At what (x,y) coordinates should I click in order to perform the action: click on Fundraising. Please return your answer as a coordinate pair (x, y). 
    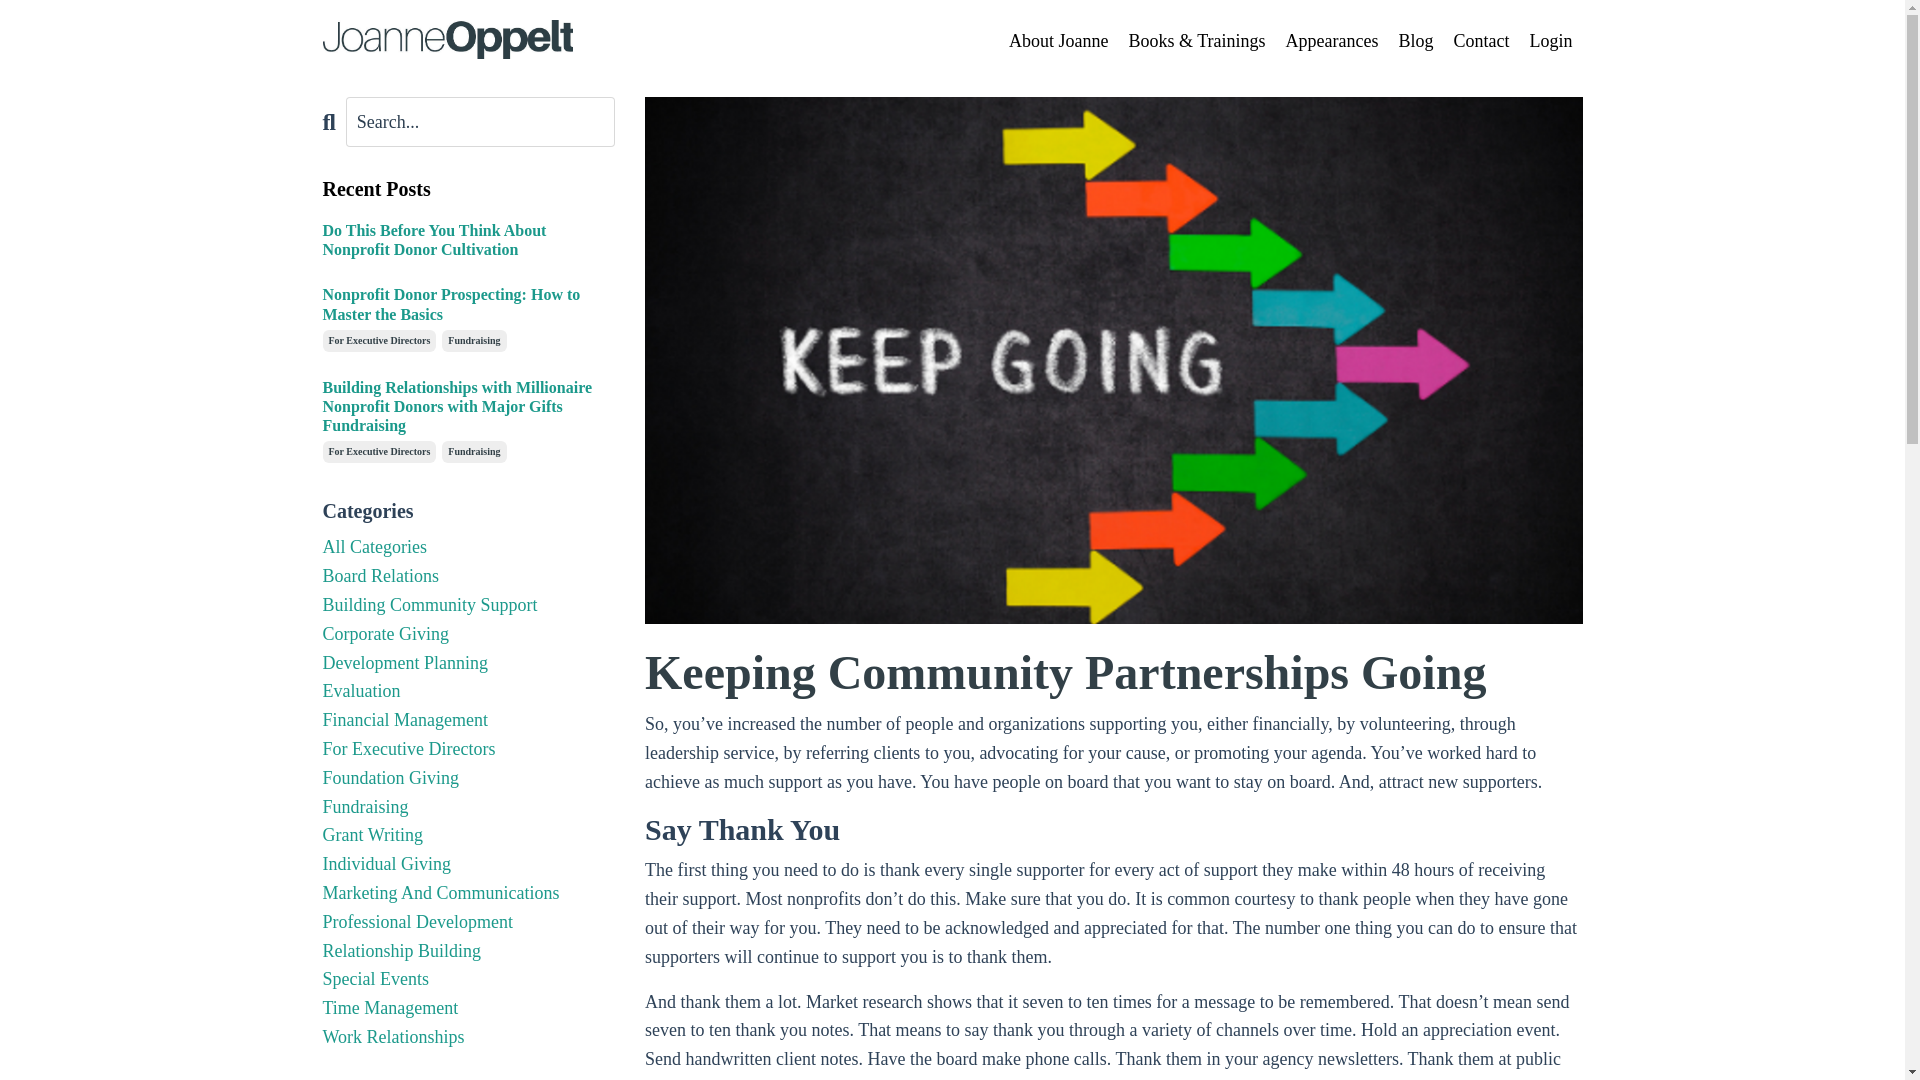
    Looking at the image, I should click on (474, 341).